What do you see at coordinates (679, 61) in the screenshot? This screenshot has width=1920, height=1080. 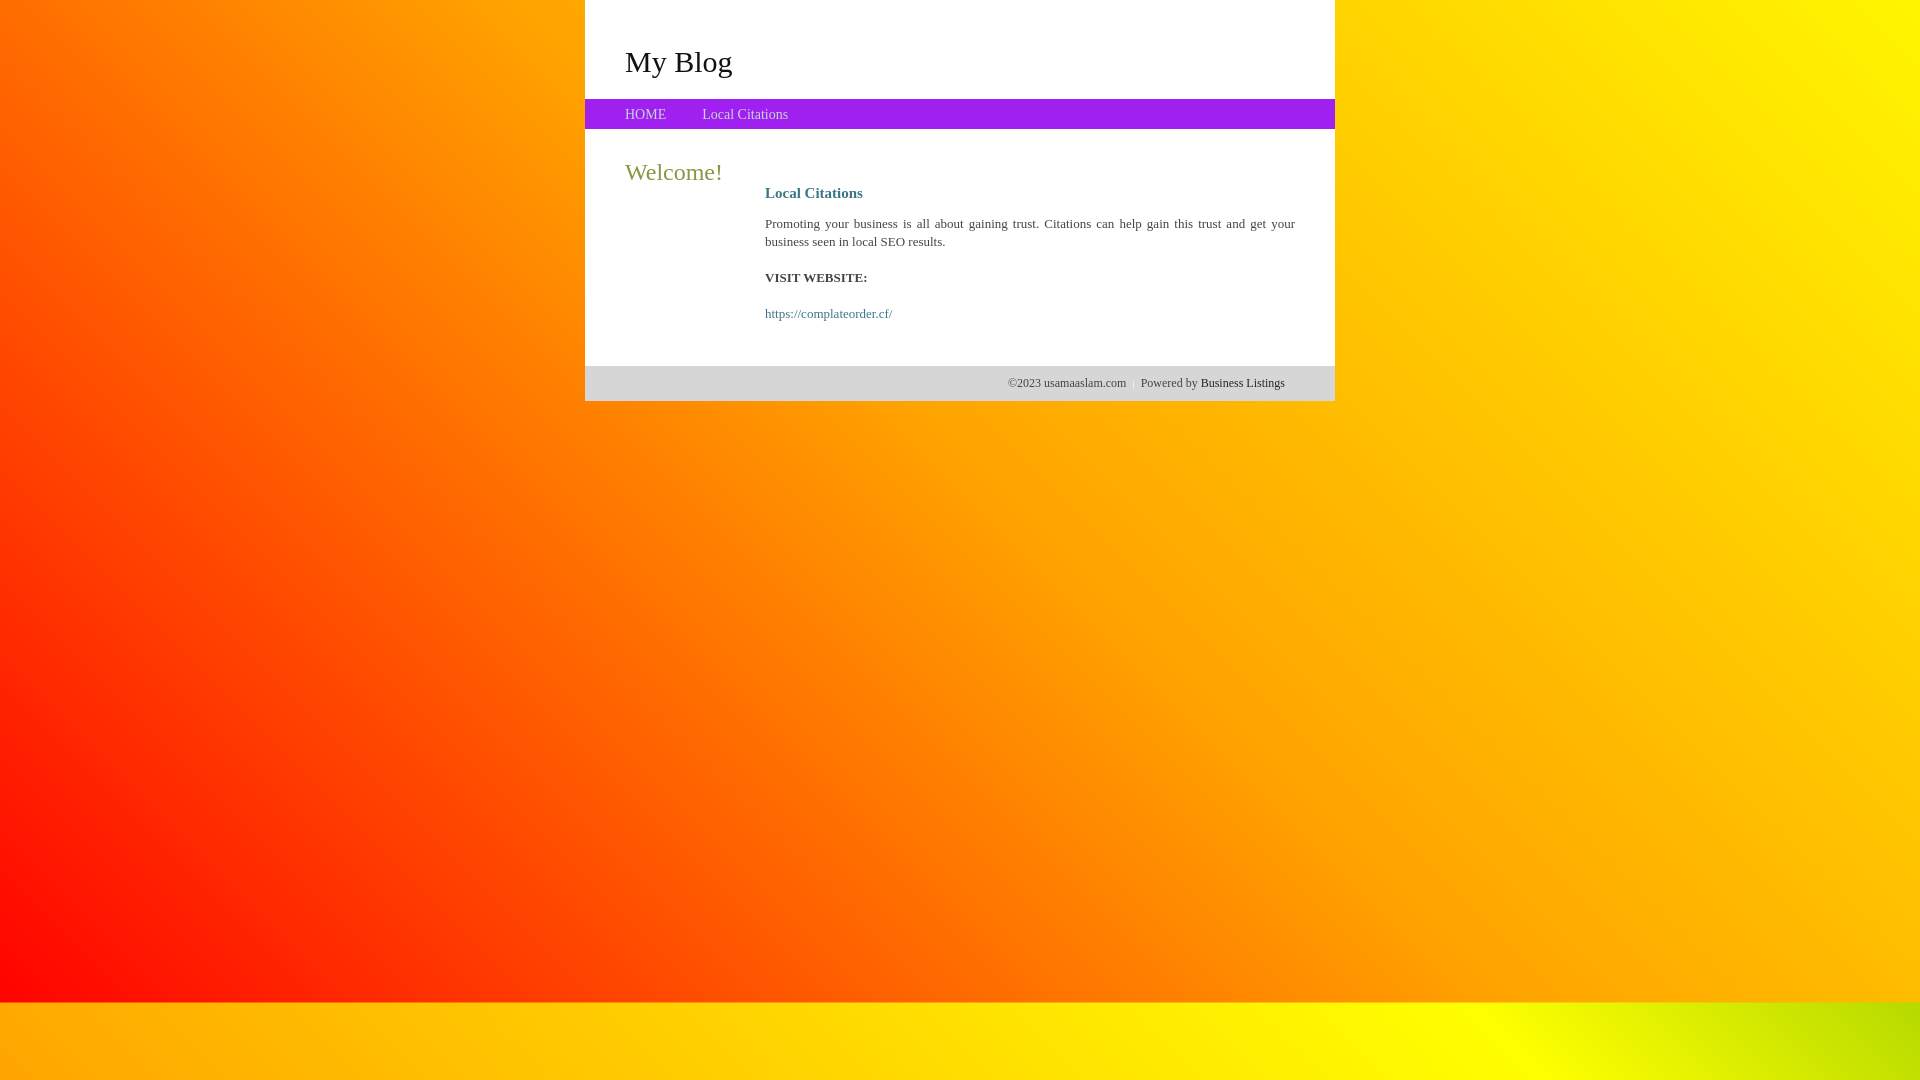 I see `My Blog` at bounding box center [679, 61].